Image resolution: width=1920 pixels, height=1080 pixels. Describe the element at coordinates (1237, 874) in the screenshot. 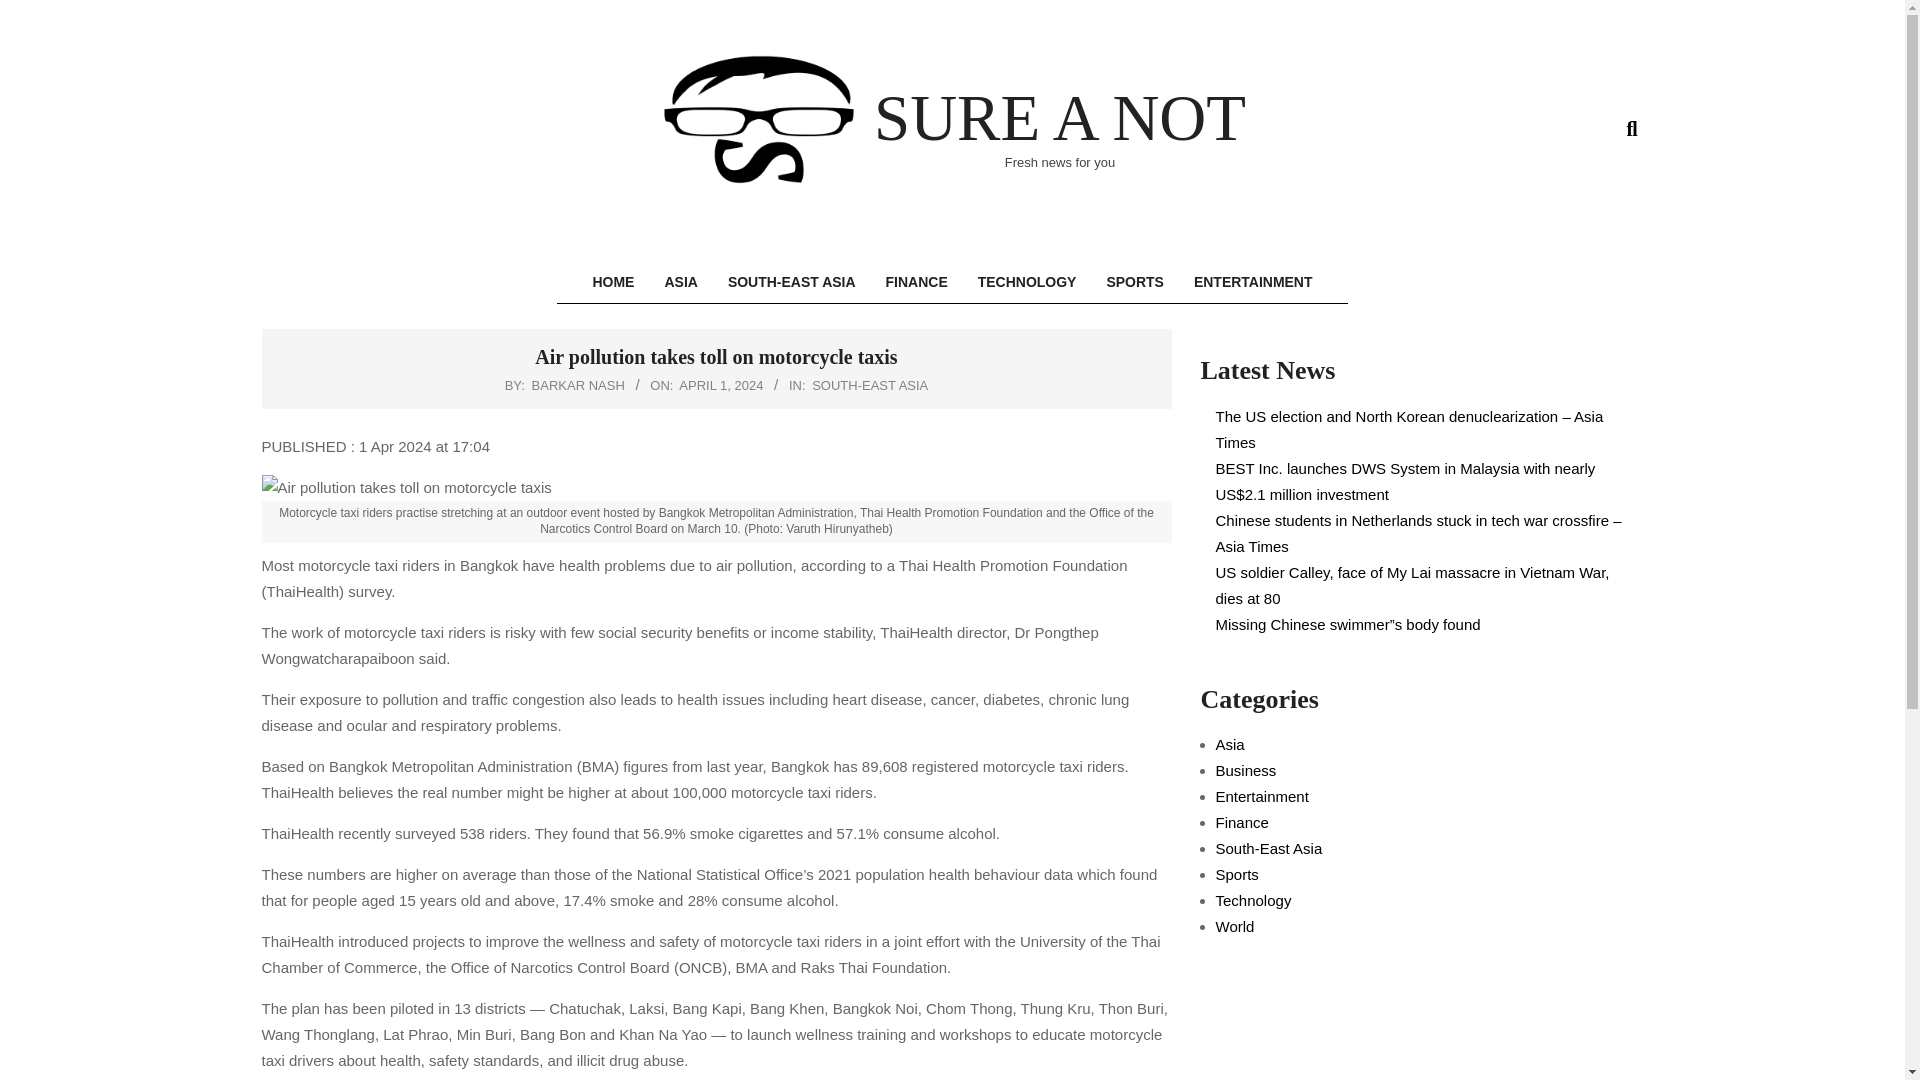

I see `Sports` at that location.